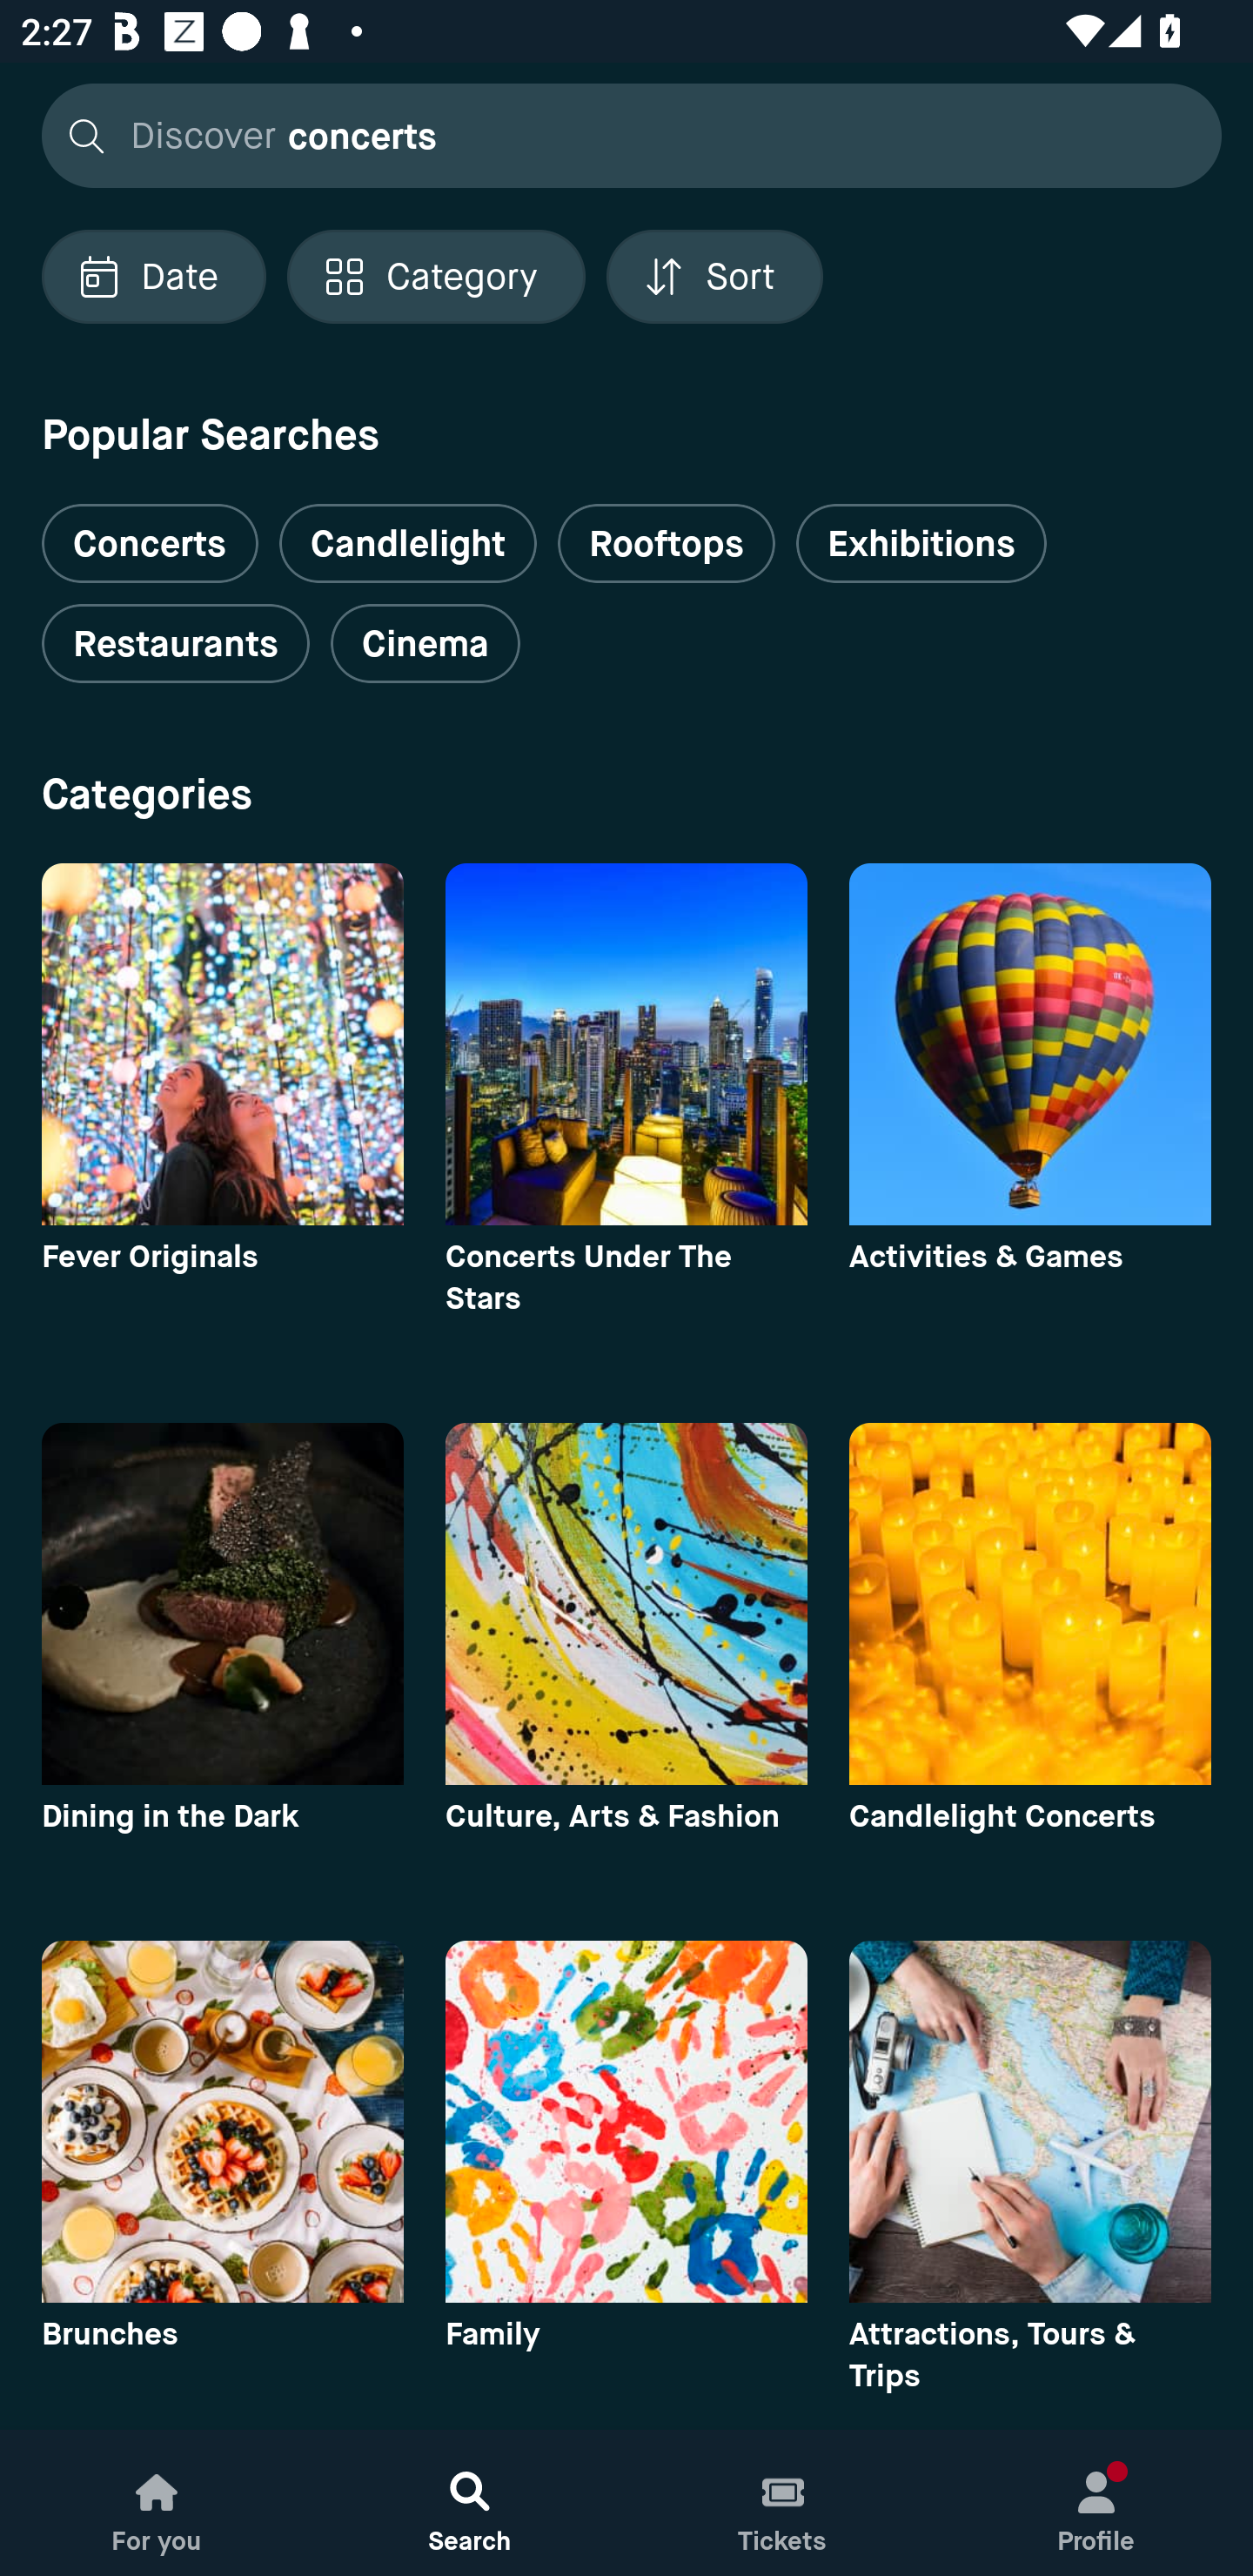  Describe the element at coordinates (1030, 1044) in the screenshot. I see `category image` at that location.